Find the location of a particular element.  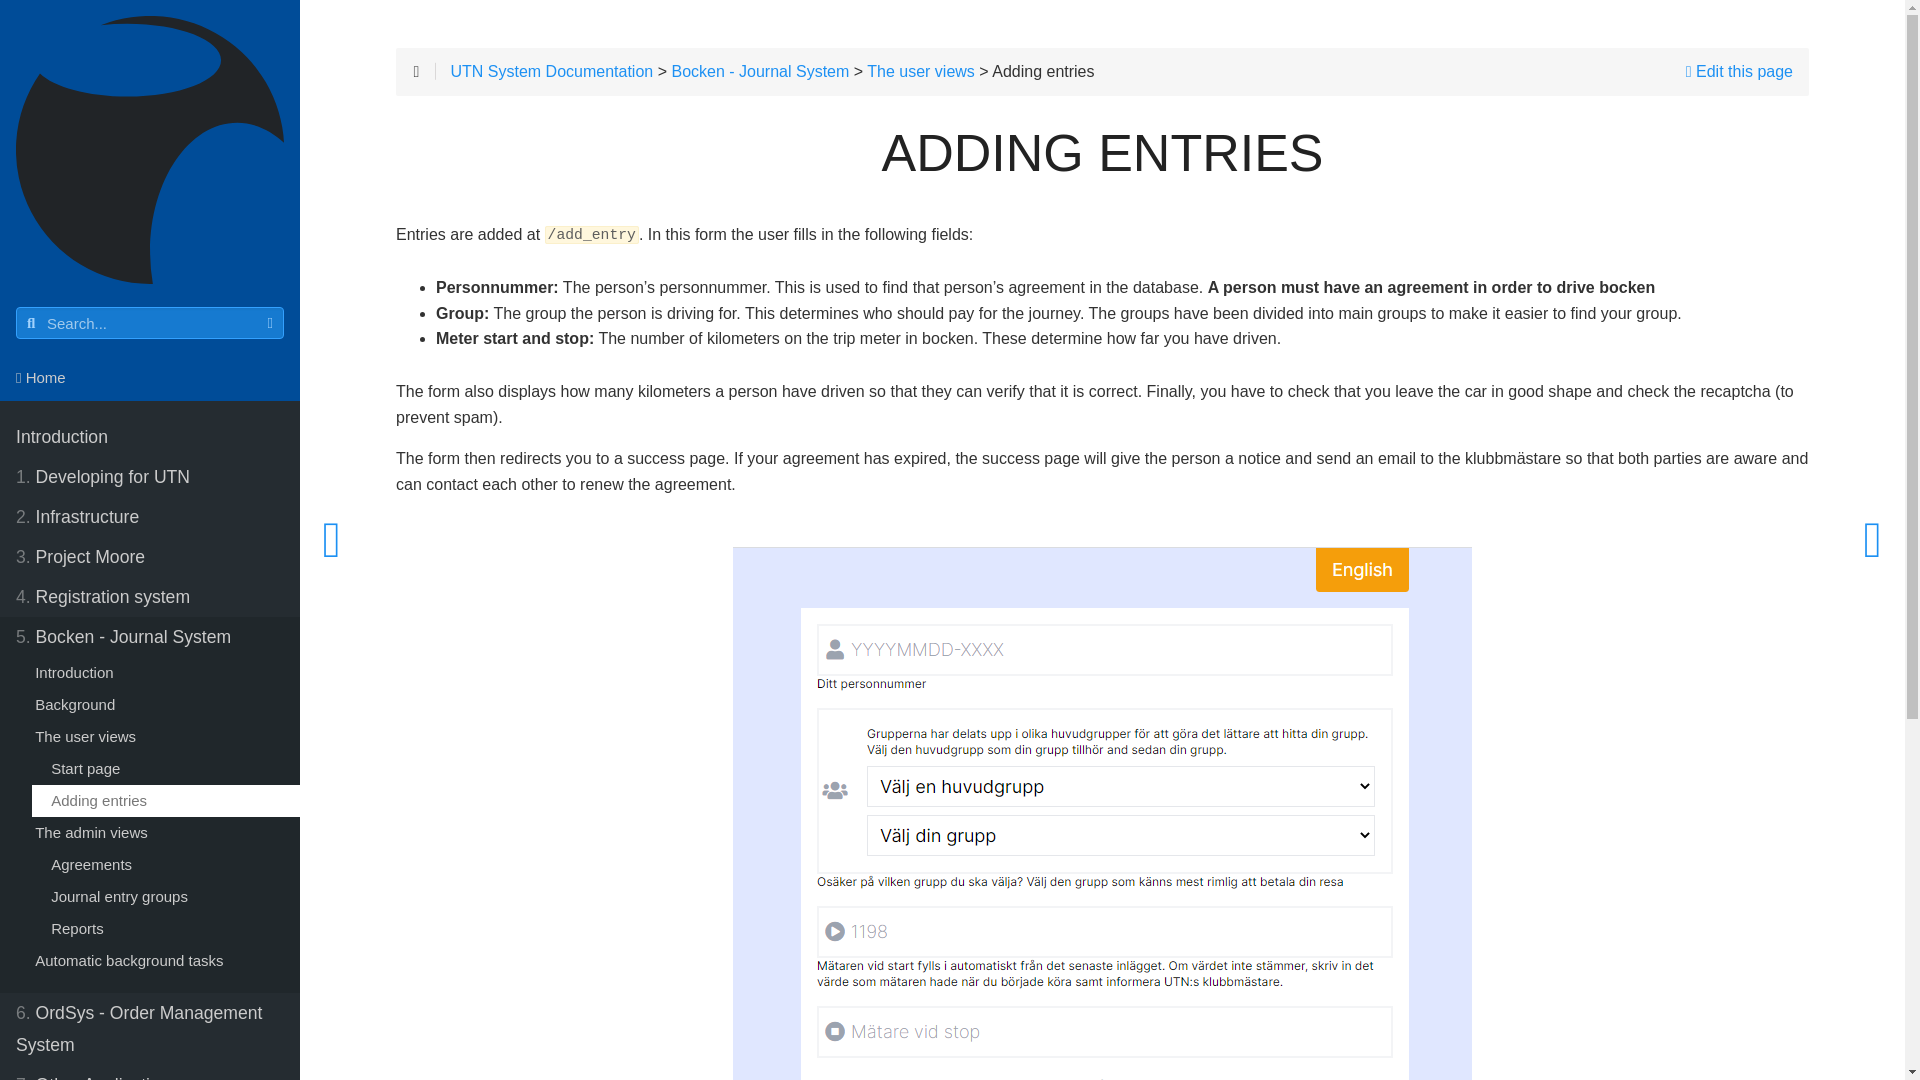

3. Project Moore is located at coordinates (150, 556).